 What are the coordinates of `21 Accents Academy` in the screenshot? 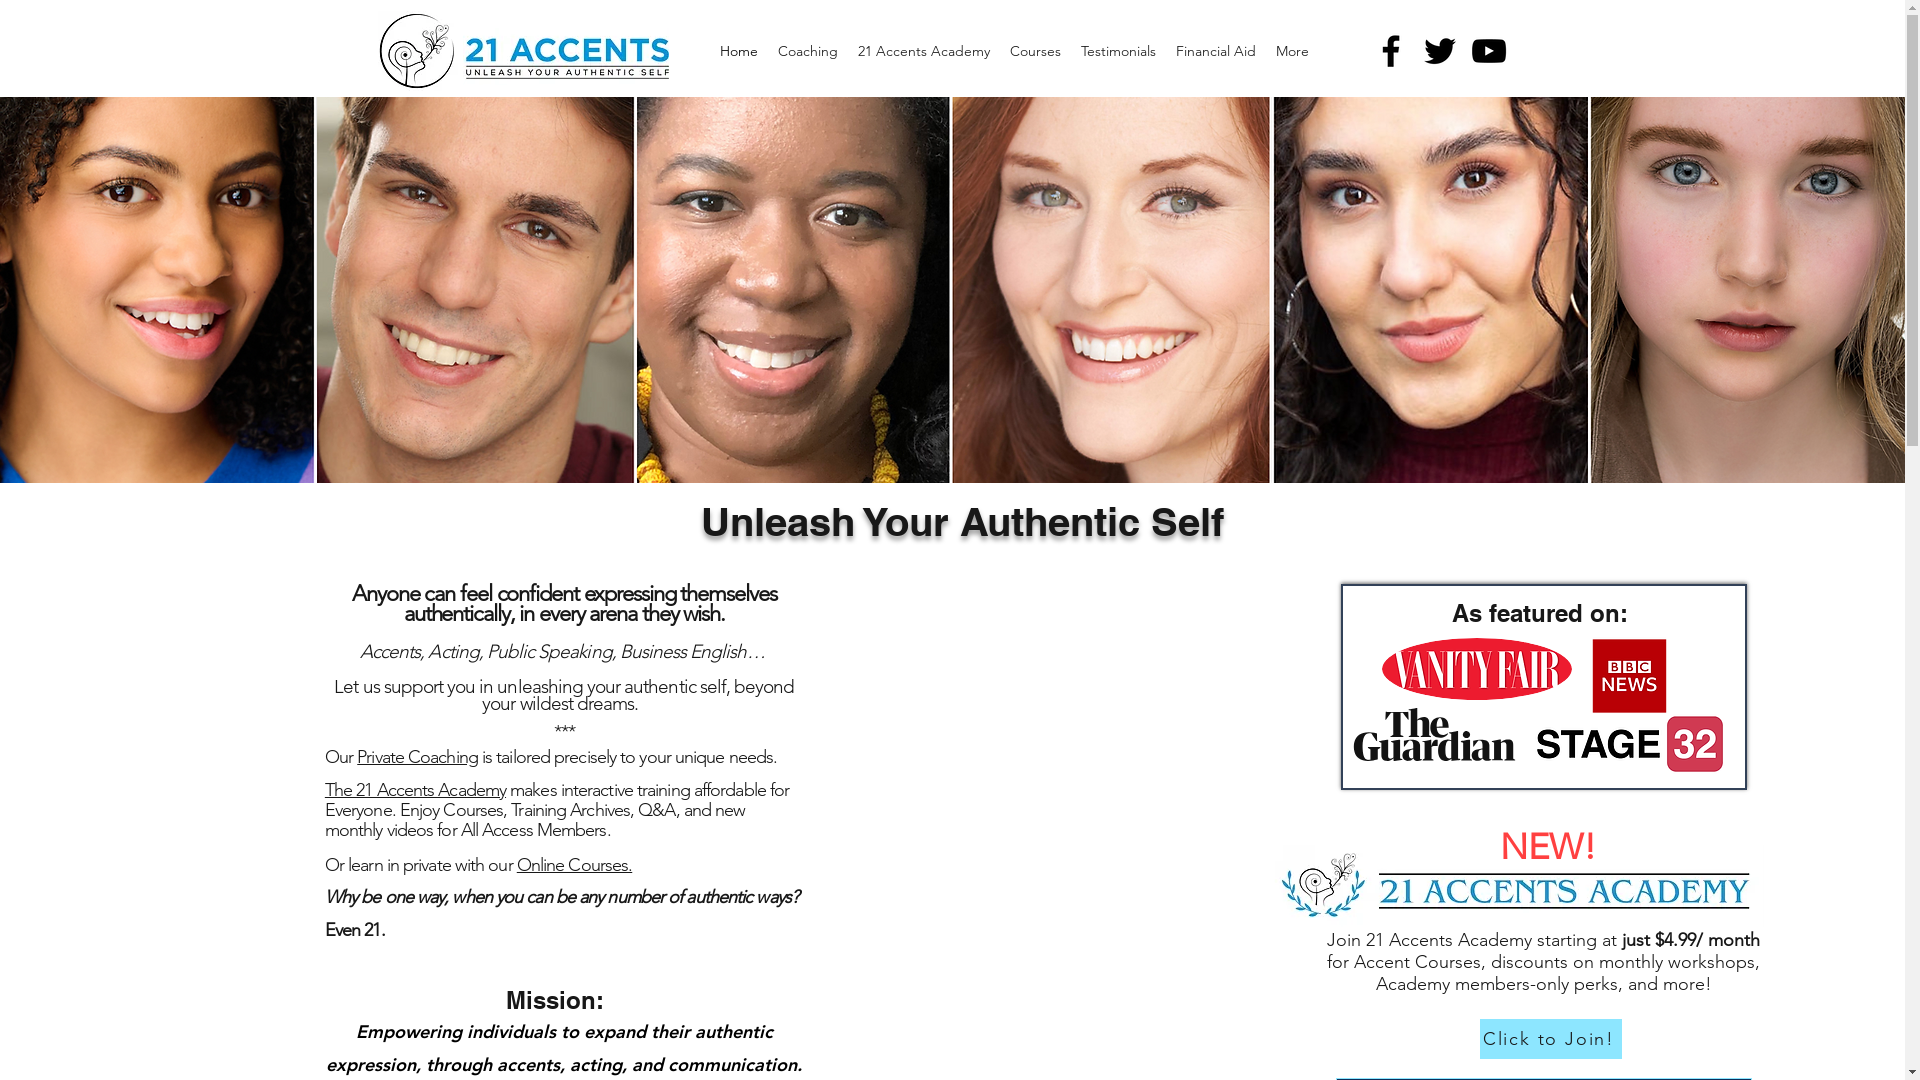 It's located at (924, 51).